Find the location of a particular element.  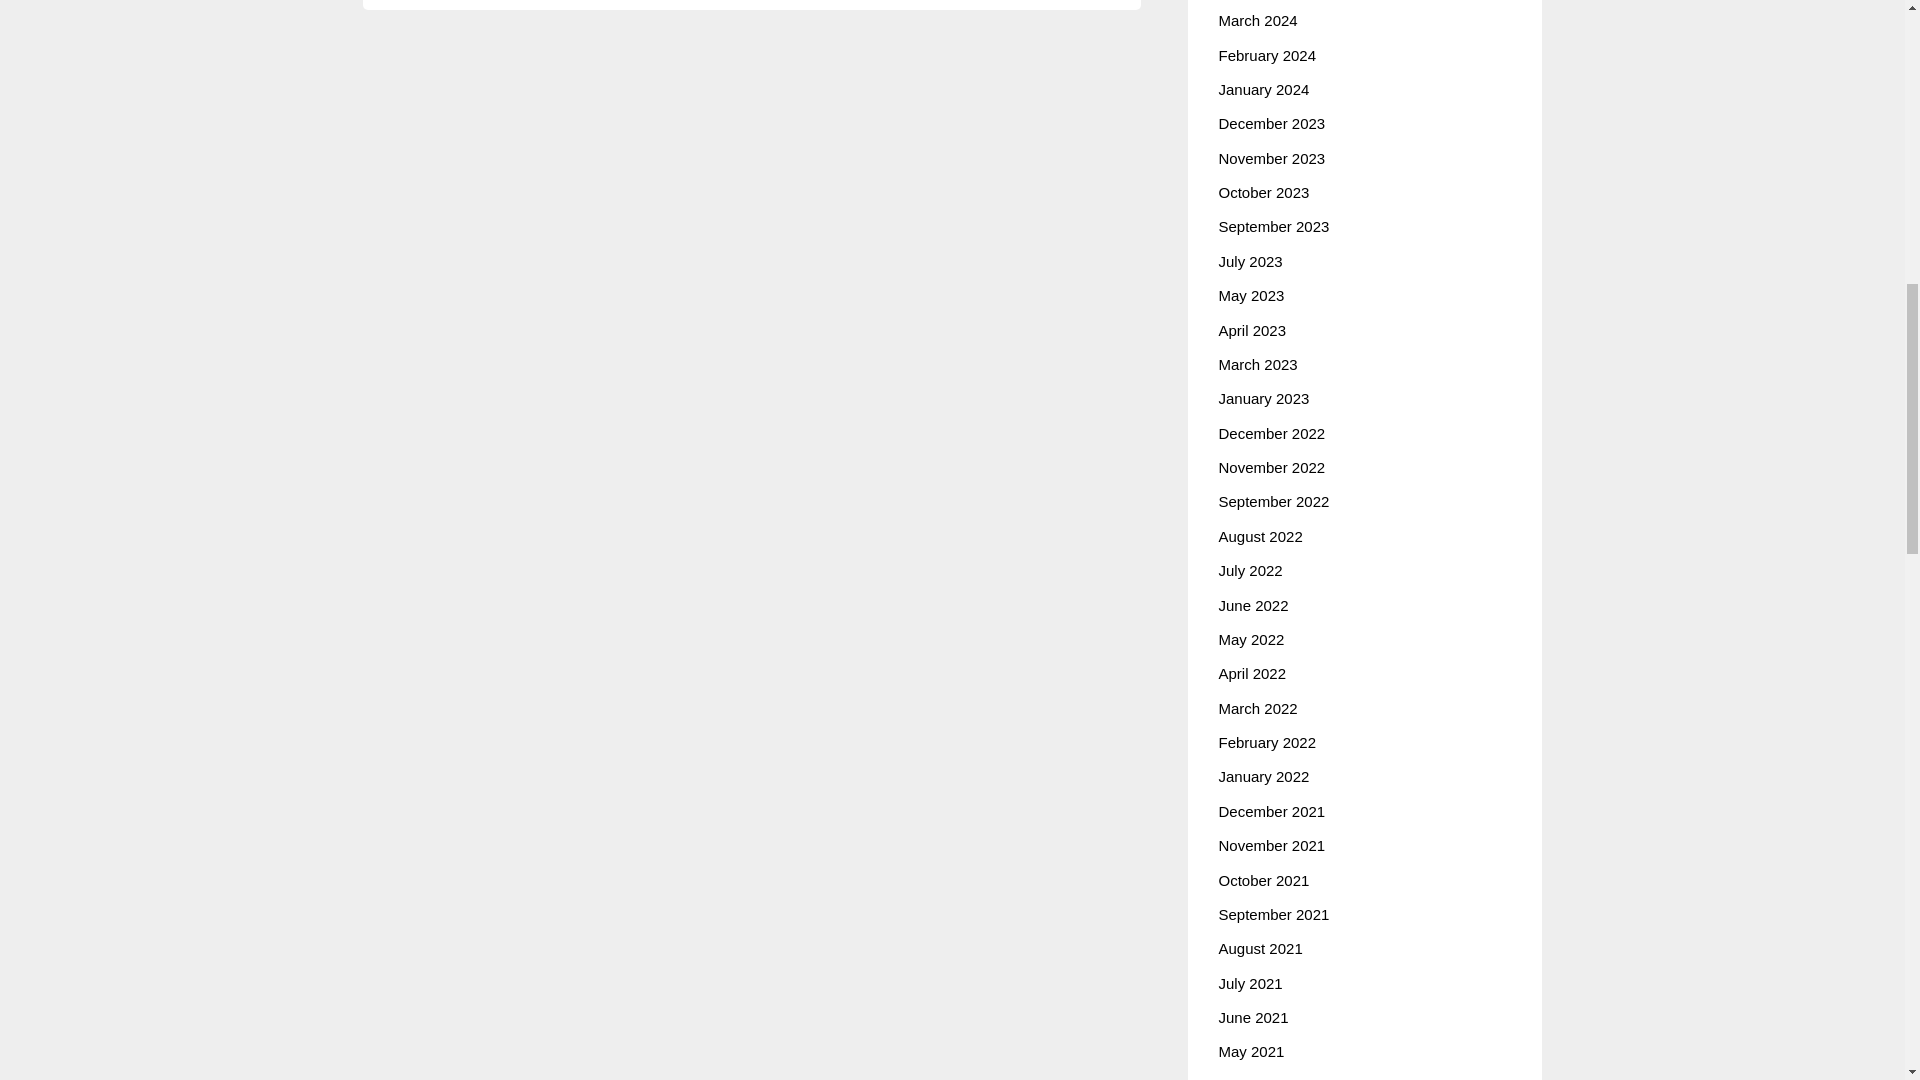

October 2023 is located at coordinates (1263, 192).